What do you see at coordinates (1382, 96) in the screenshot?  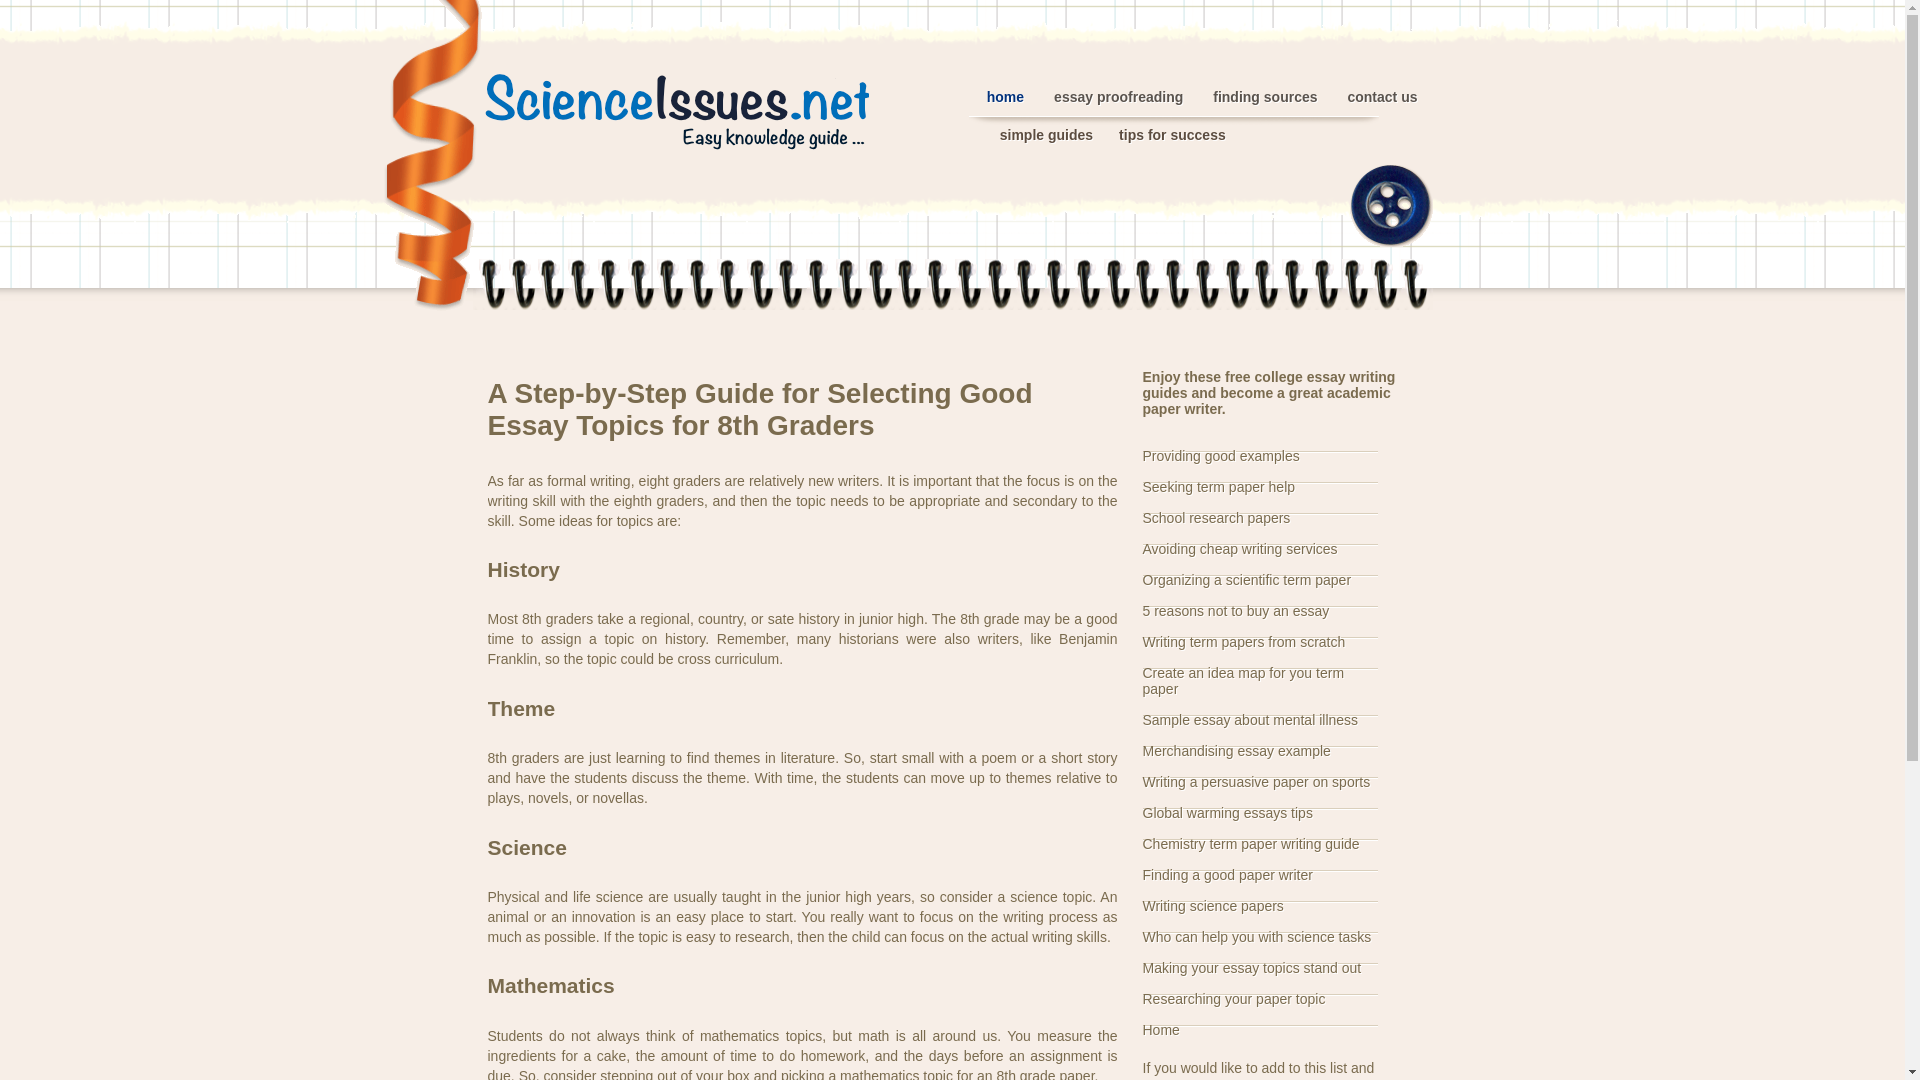 I see `contact us` at bounding box center [1382, 96].